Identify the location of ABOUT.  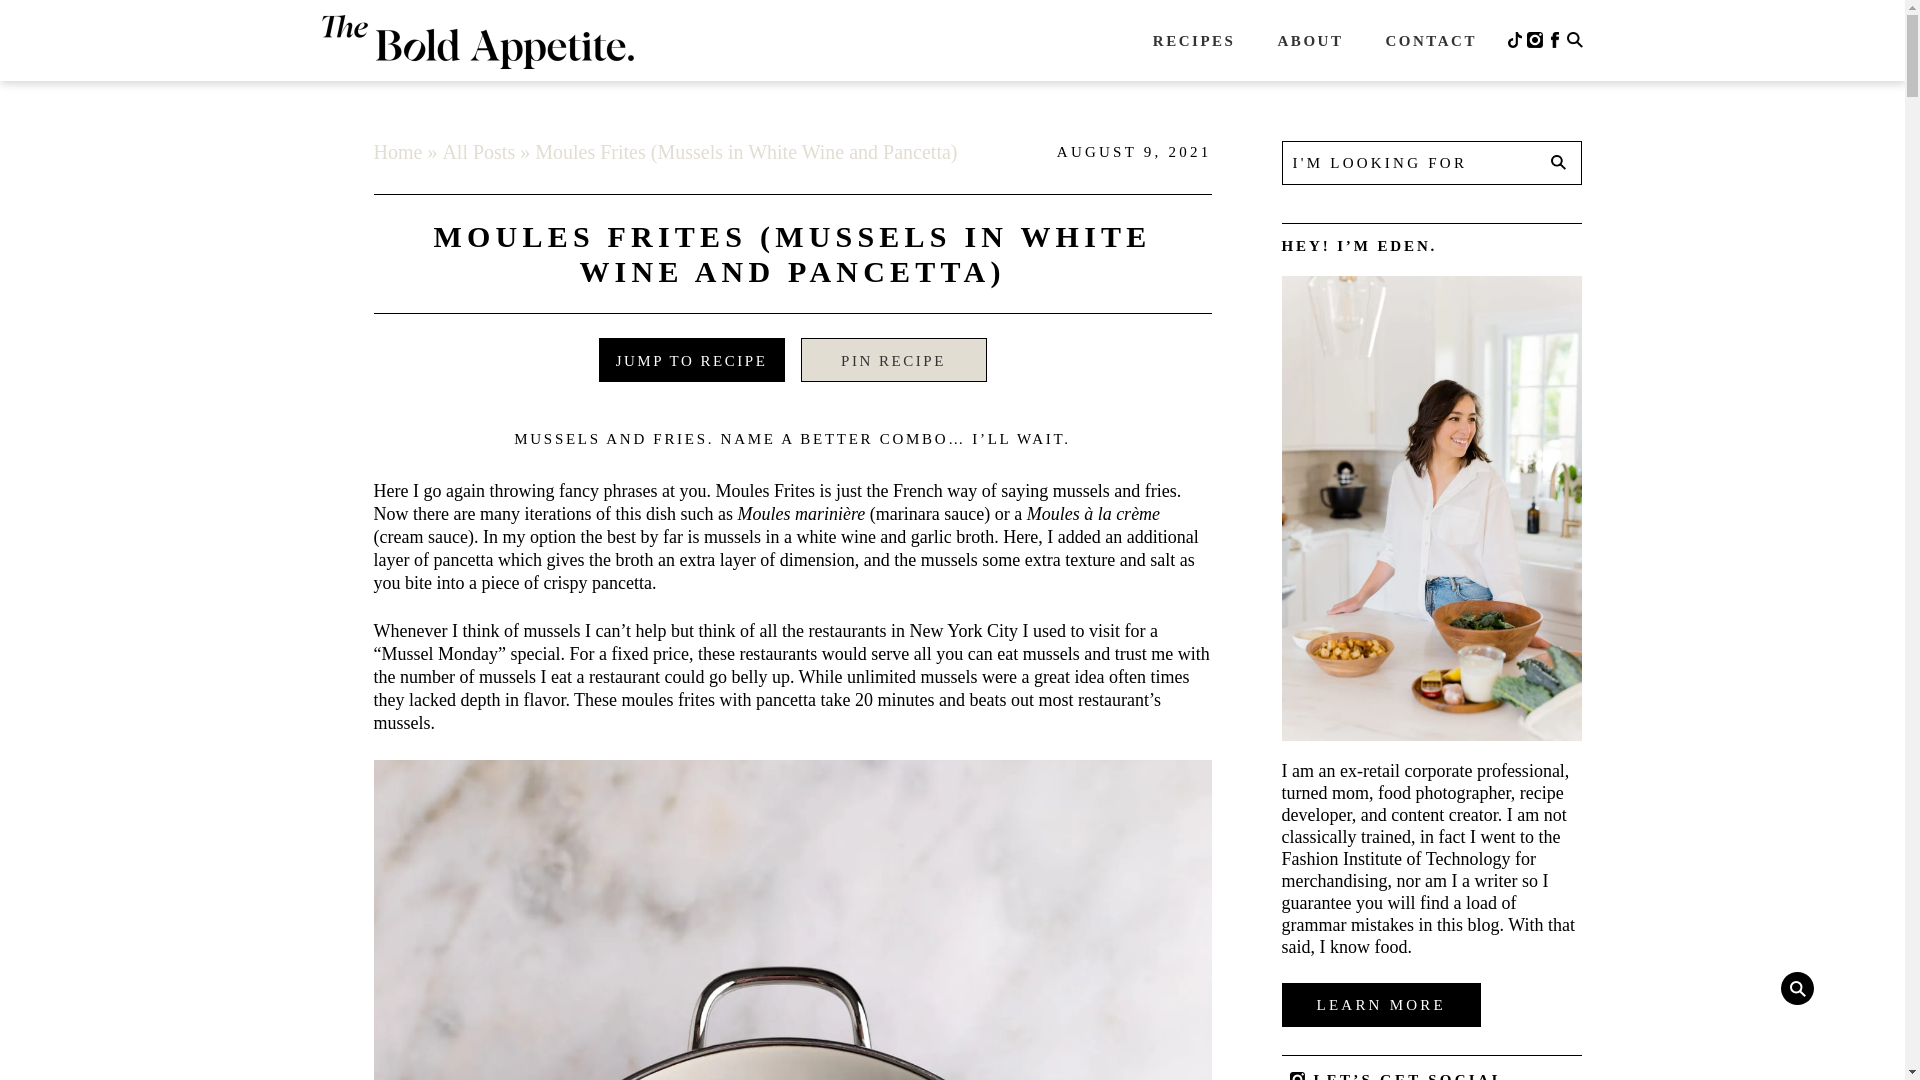
(1309, 56).